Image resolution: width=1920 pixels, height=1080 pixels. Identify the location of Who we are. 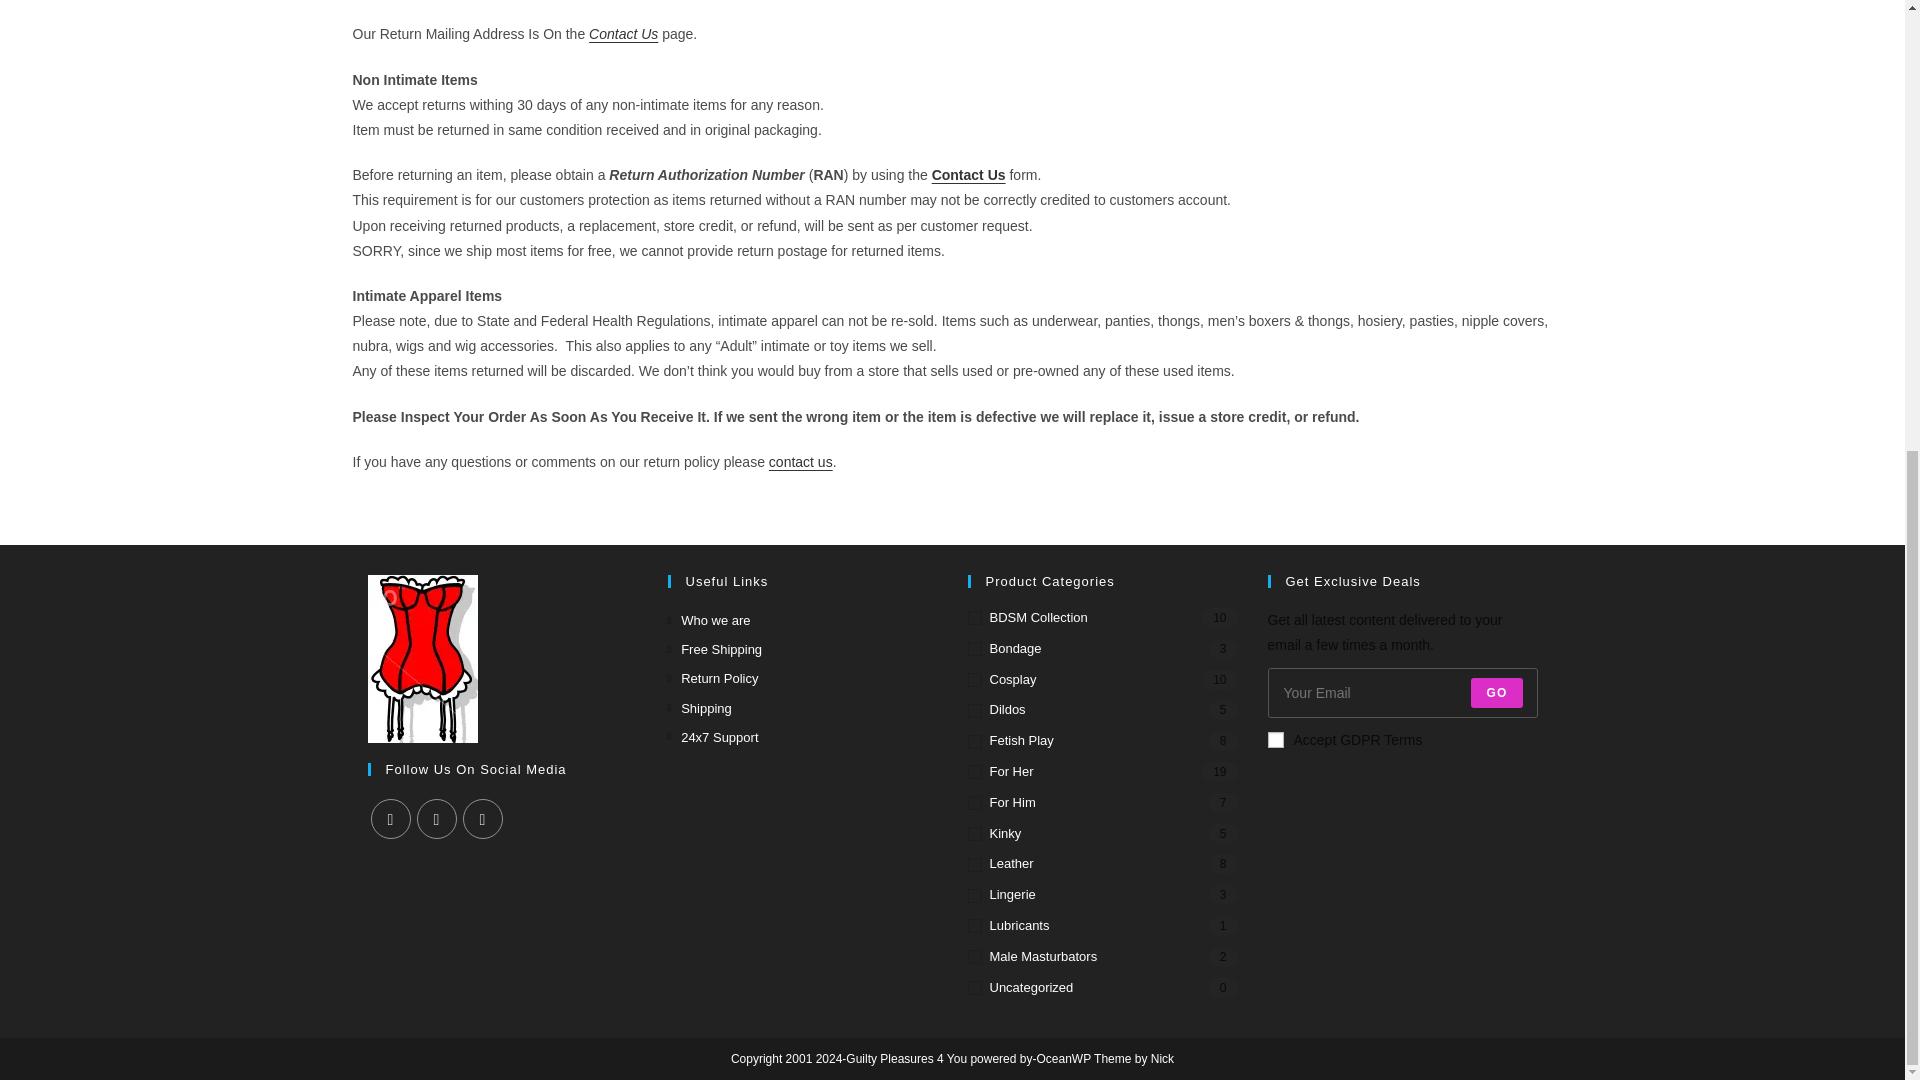
(709, 620).